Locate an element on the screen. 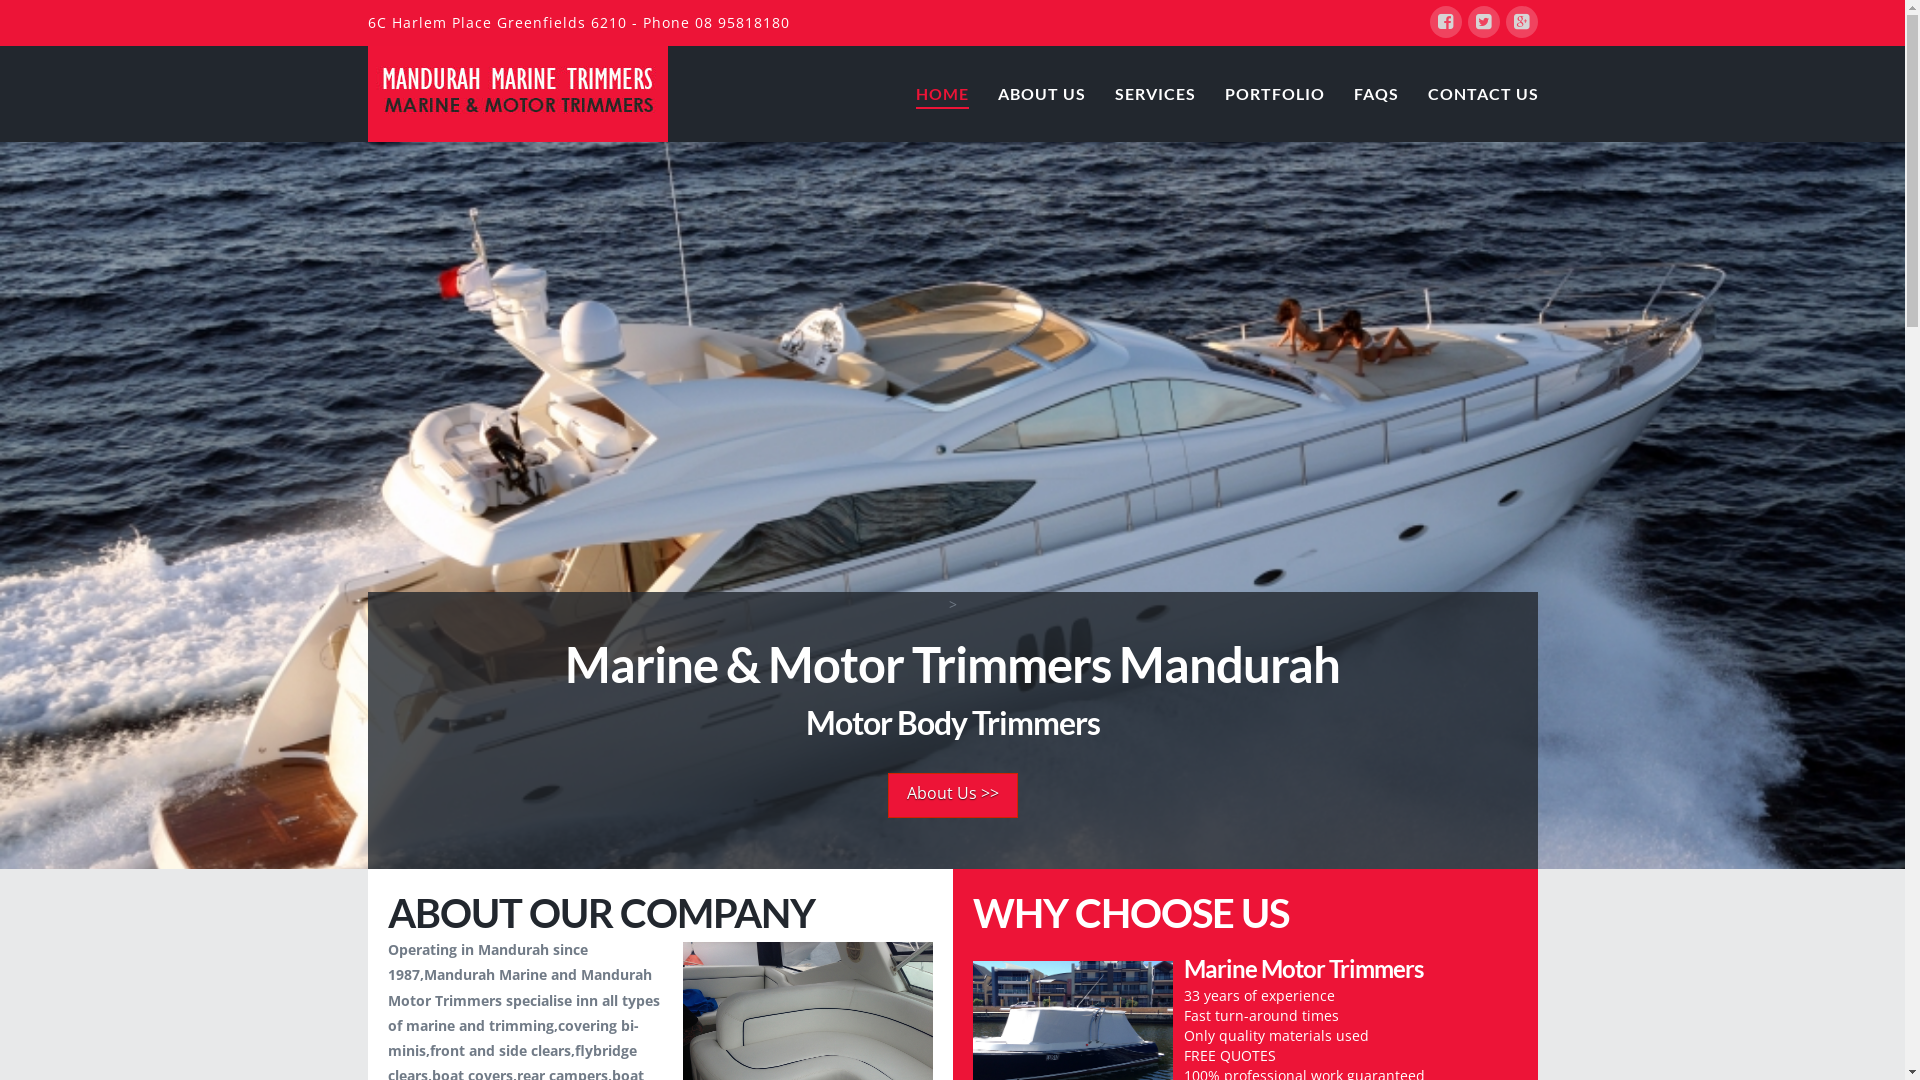  FAQS is located at coordinates (1375, 75).